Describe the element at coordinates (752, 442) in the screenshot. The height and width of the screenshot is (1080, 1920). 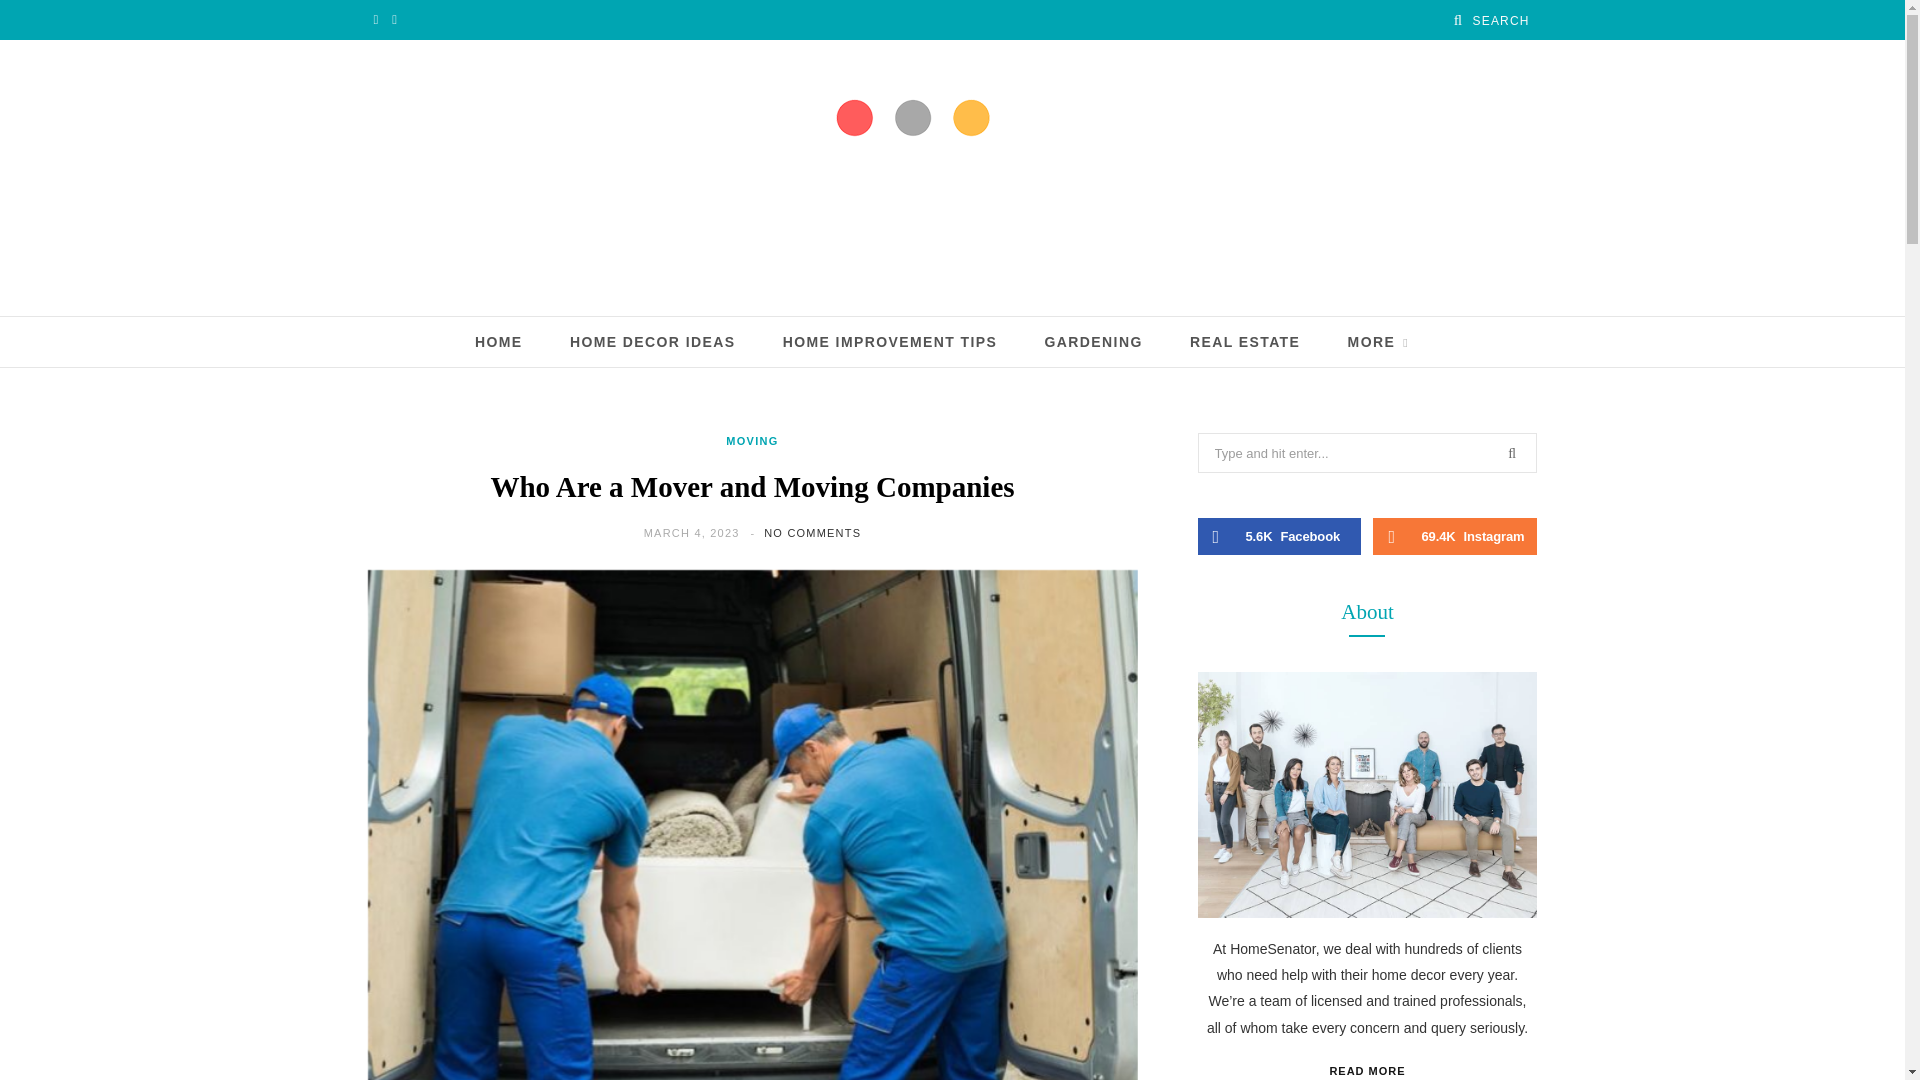
I see `MOVING` at that location.